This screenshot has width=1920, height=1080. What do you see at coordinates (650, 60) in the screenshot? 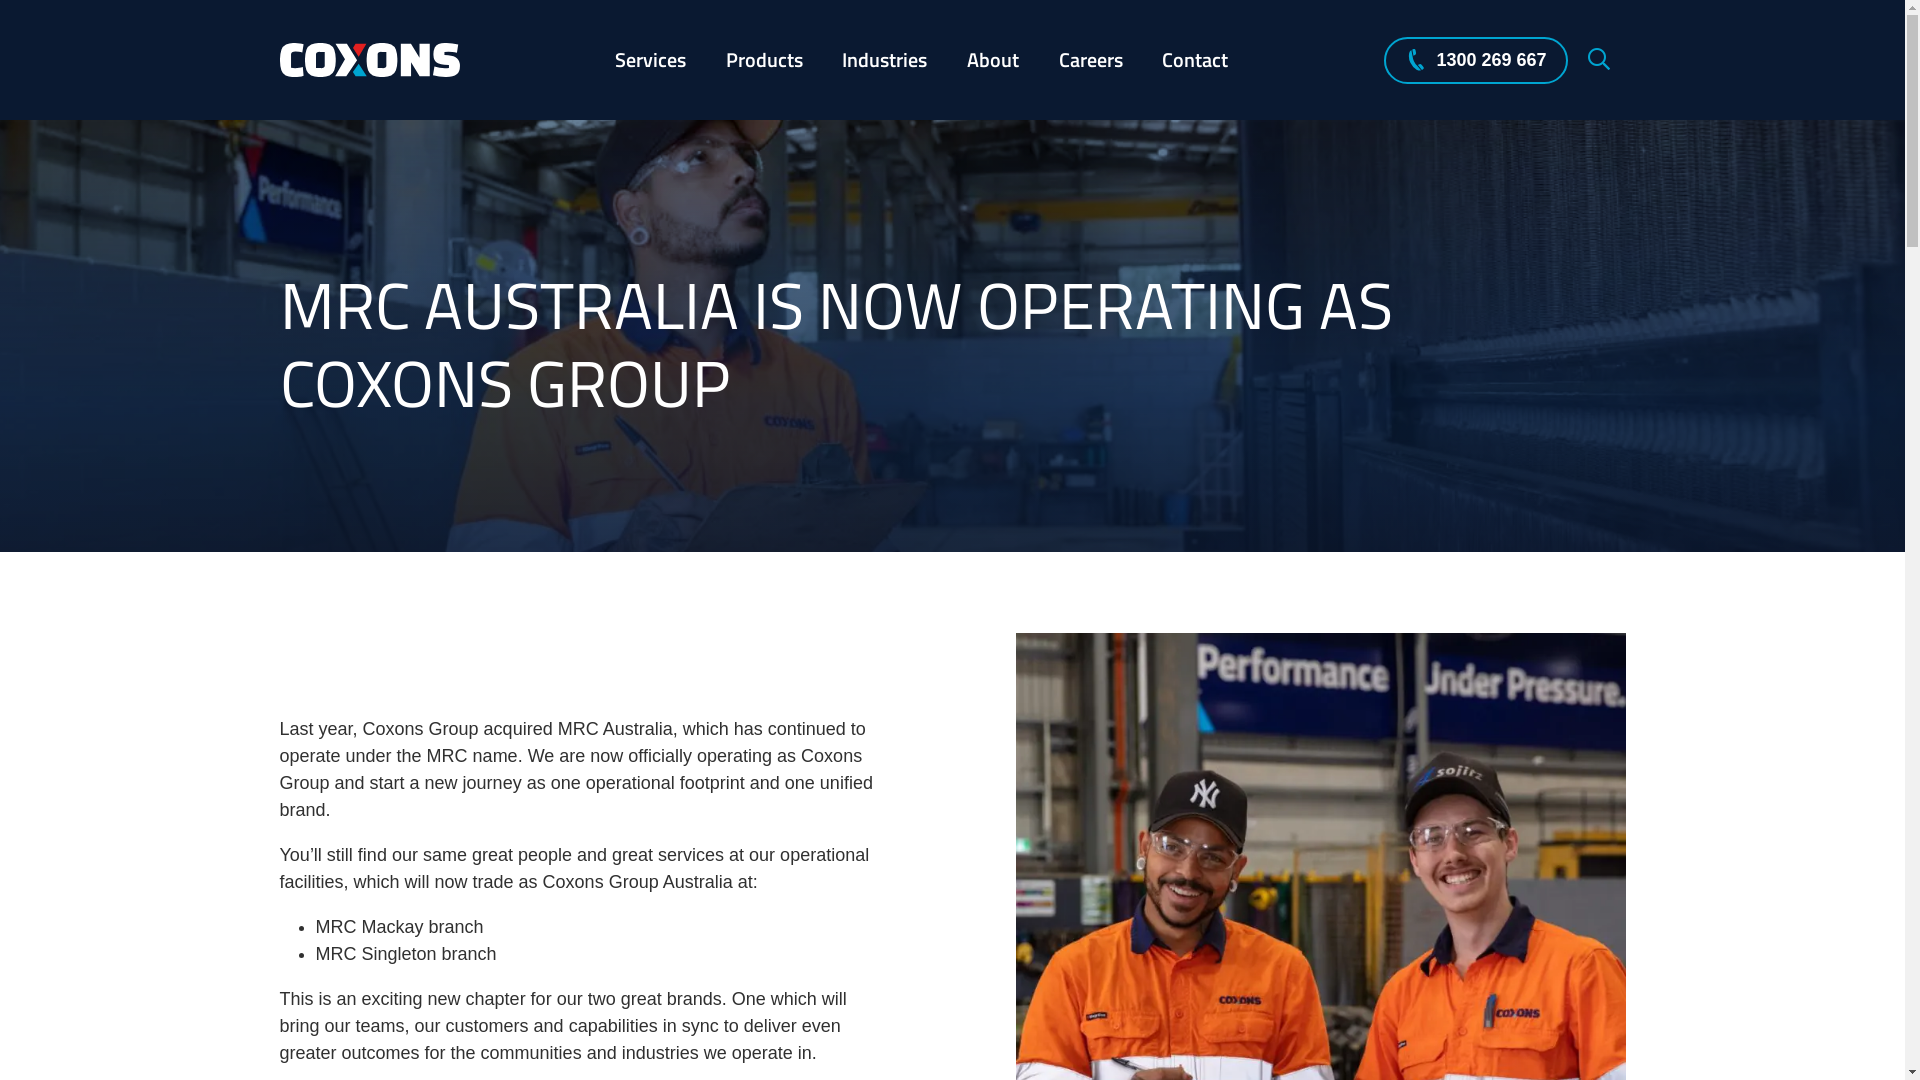
I see `Services` at bounding box center [650, 60].